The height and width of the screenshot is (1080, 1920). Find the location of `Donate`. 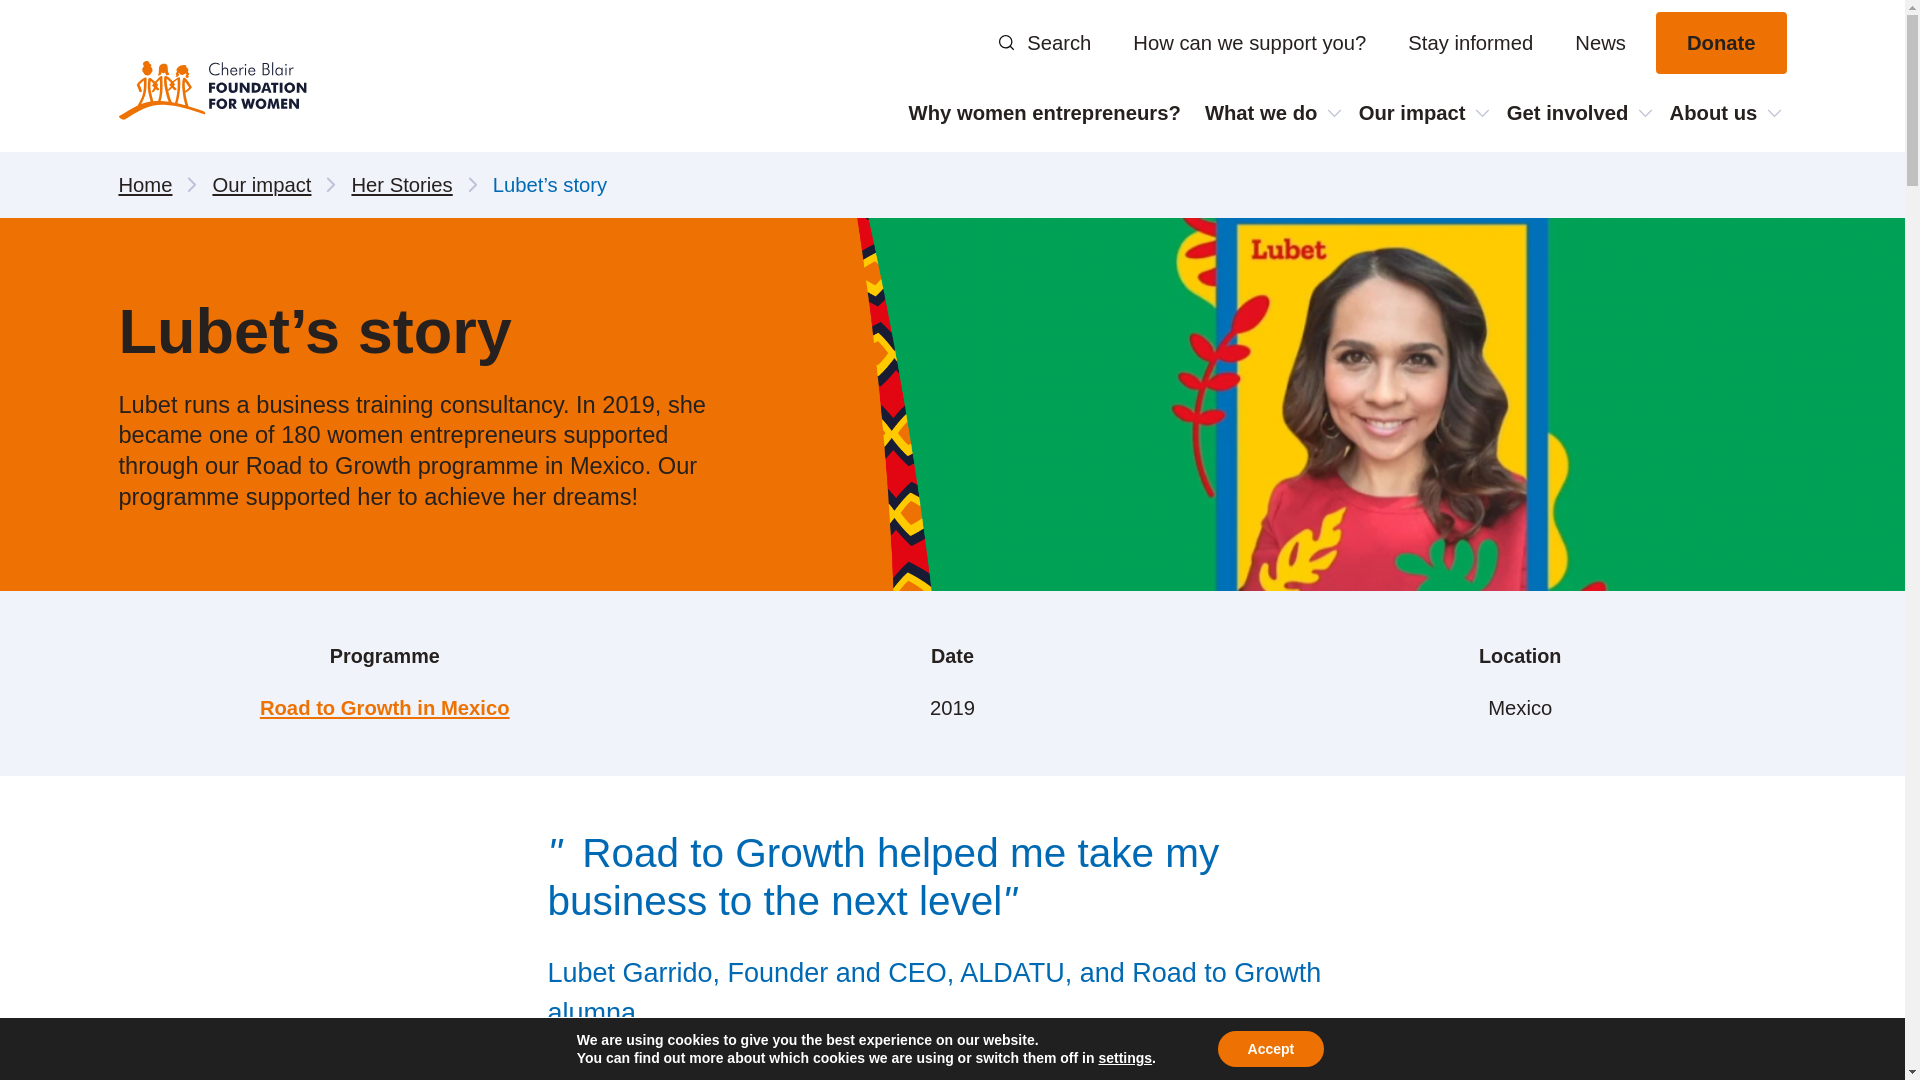

Donate is located at coordinates (1721, 42).